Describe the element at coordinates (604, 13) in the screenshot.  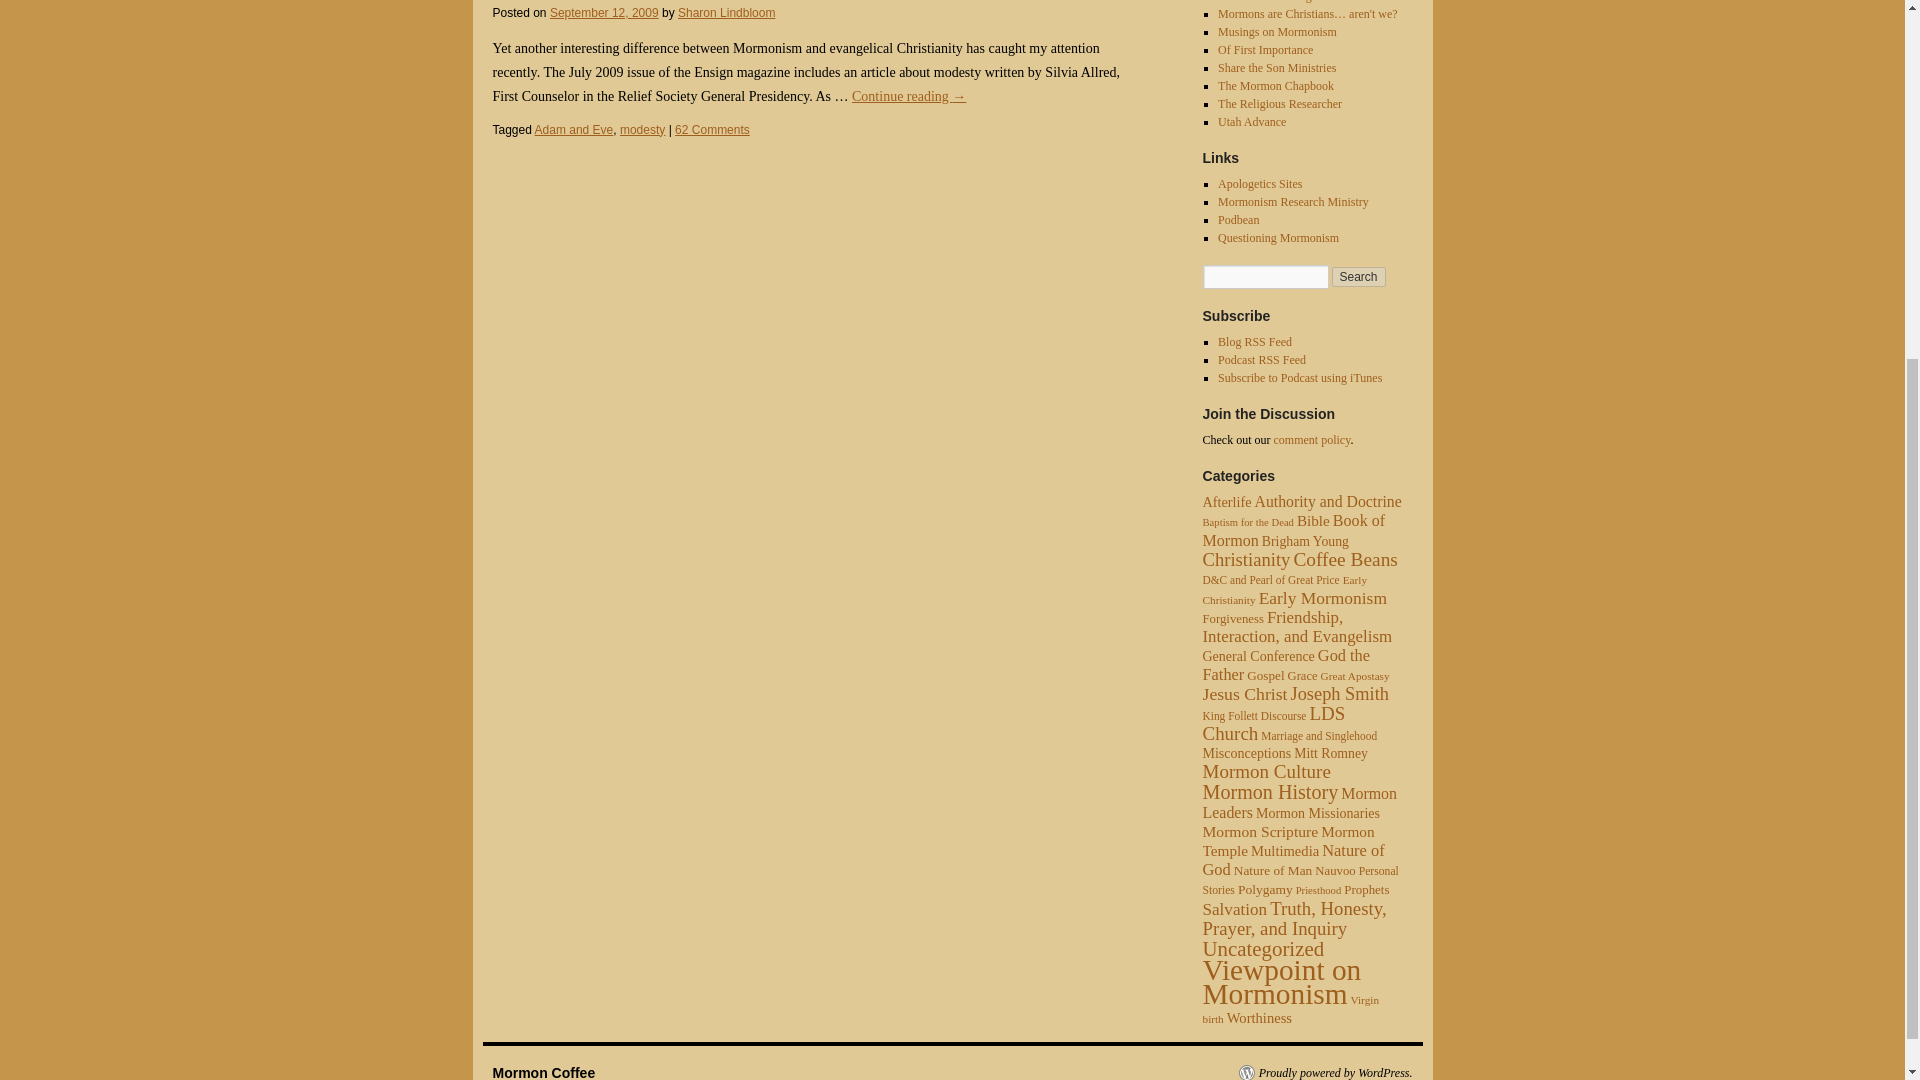
I see `September 12, 2009` at that location.